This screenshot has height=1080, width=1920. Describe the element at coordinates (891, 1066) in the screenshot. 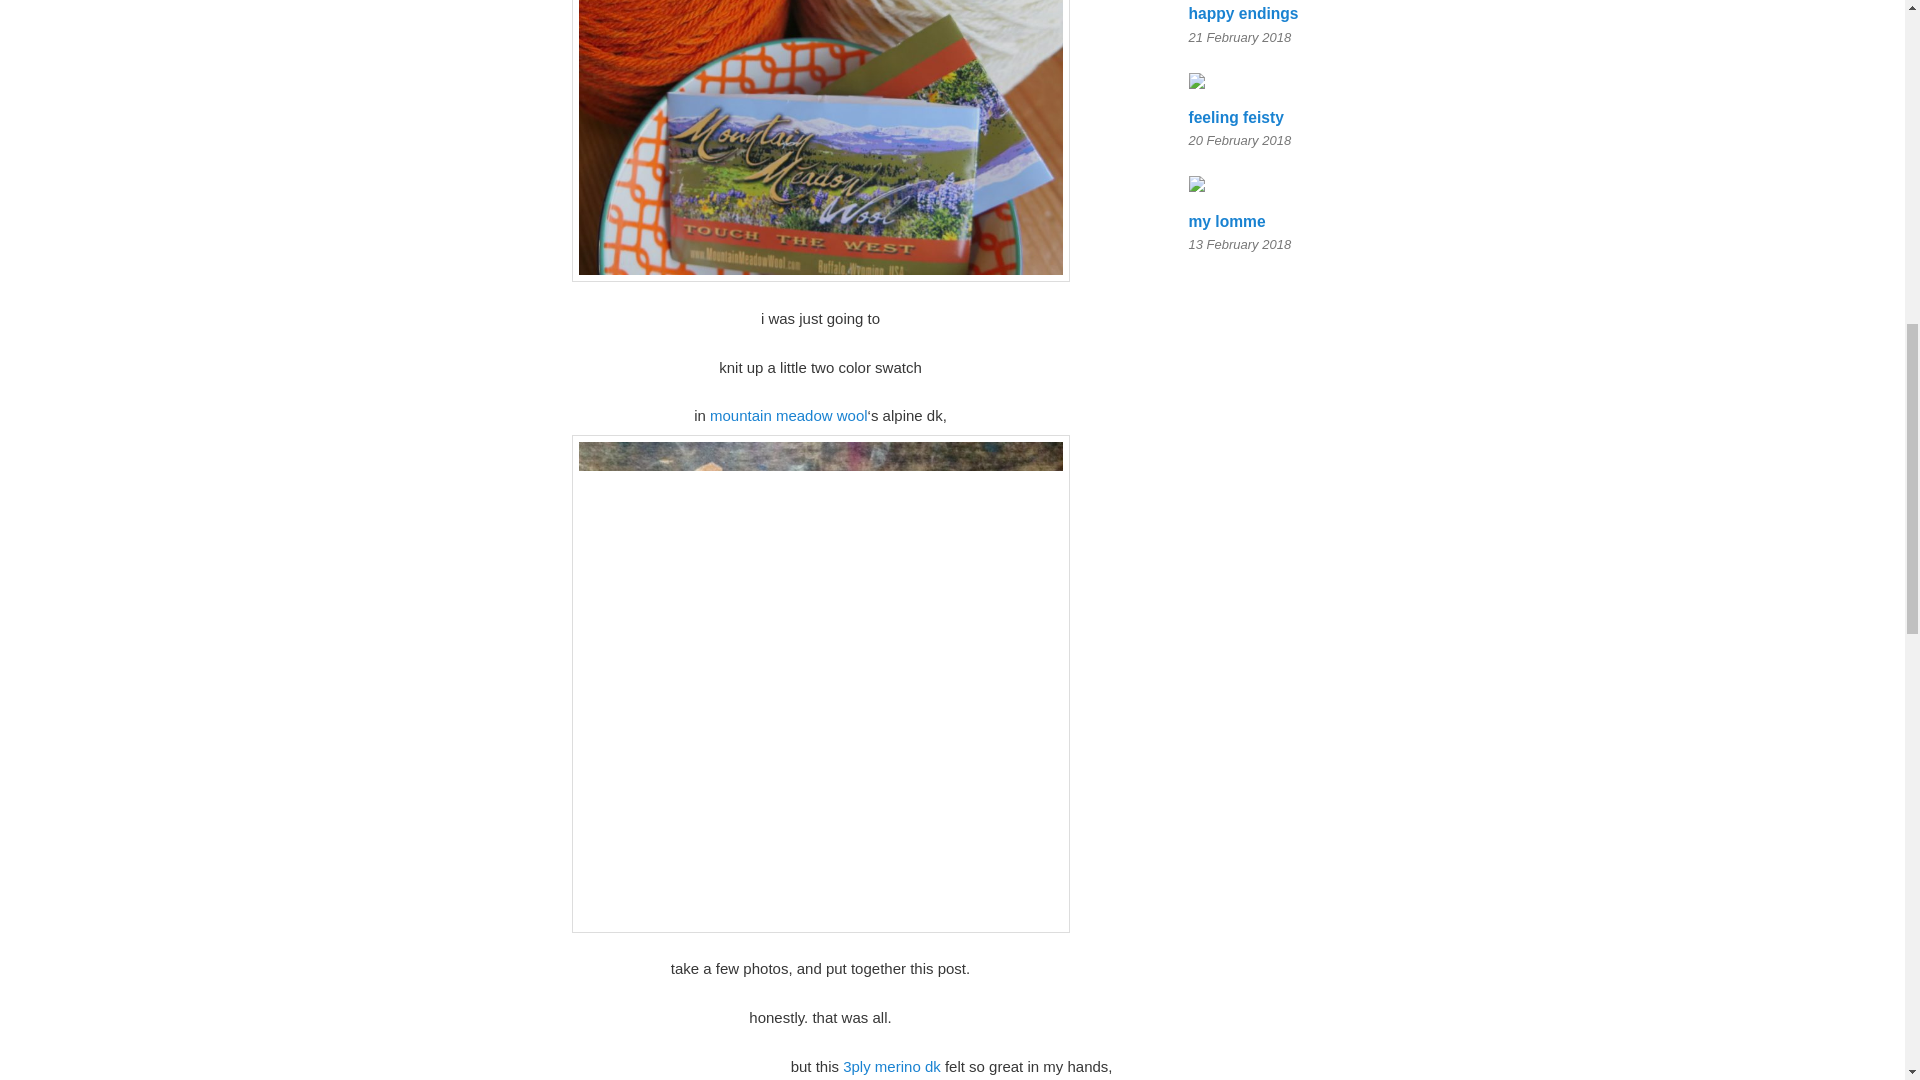

I see `3ply merino dk` at that location.